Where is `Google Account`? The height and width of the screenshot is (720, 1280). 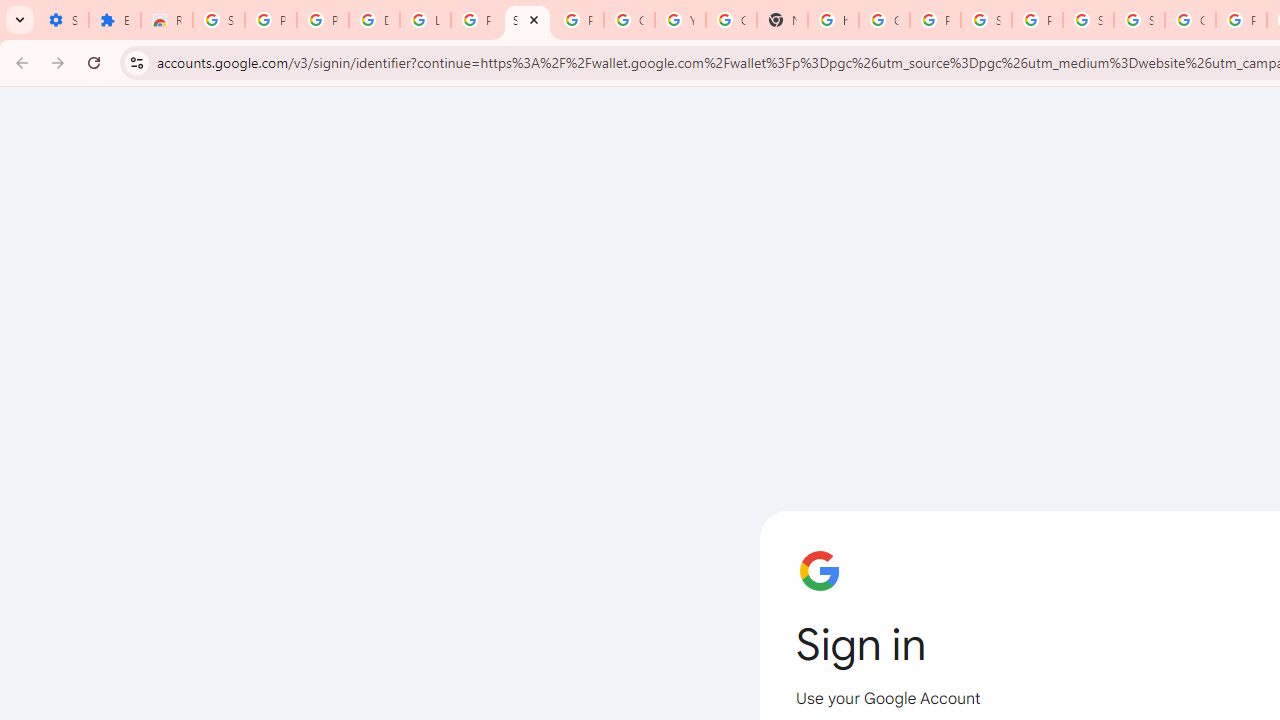
Google Account is located at coordinates (630, 20).